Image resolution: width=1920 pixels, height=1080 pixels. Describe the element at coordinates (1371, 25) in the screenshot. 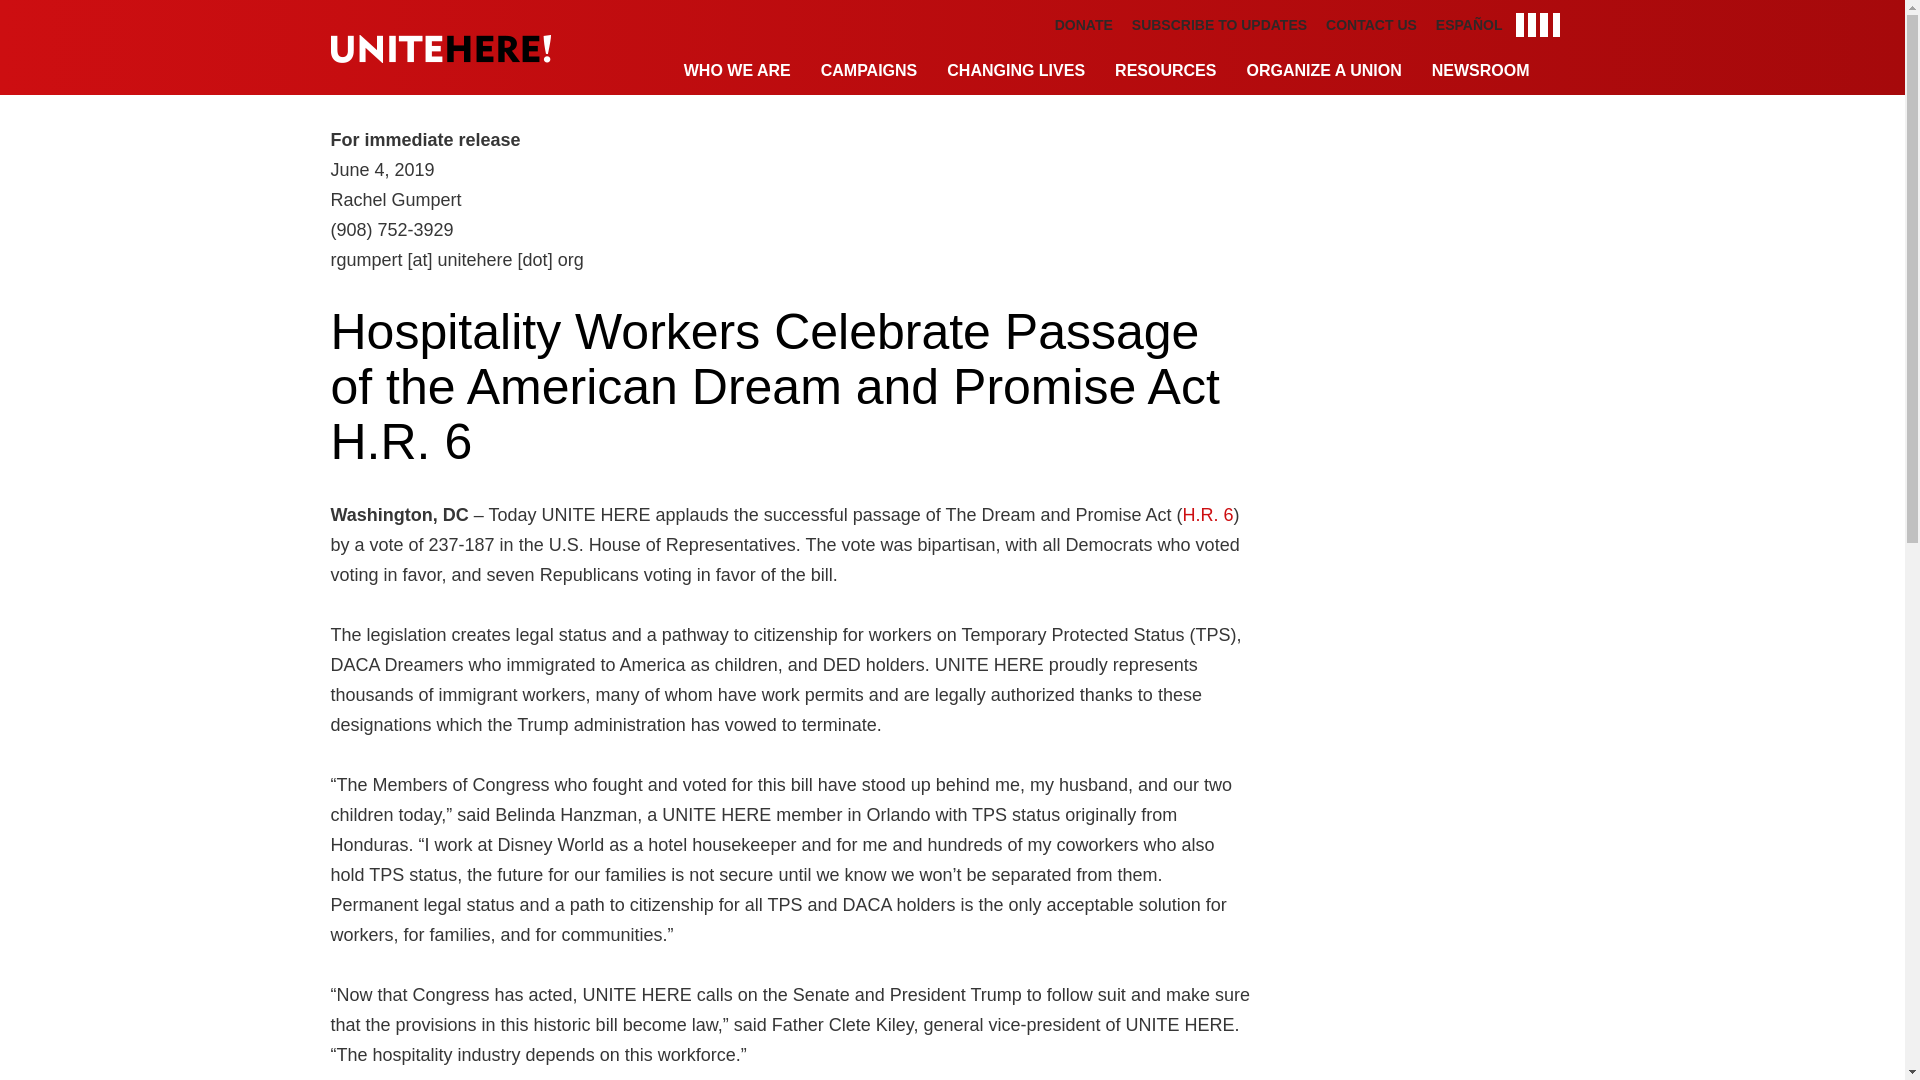

I see `CONTACT US` at that location.